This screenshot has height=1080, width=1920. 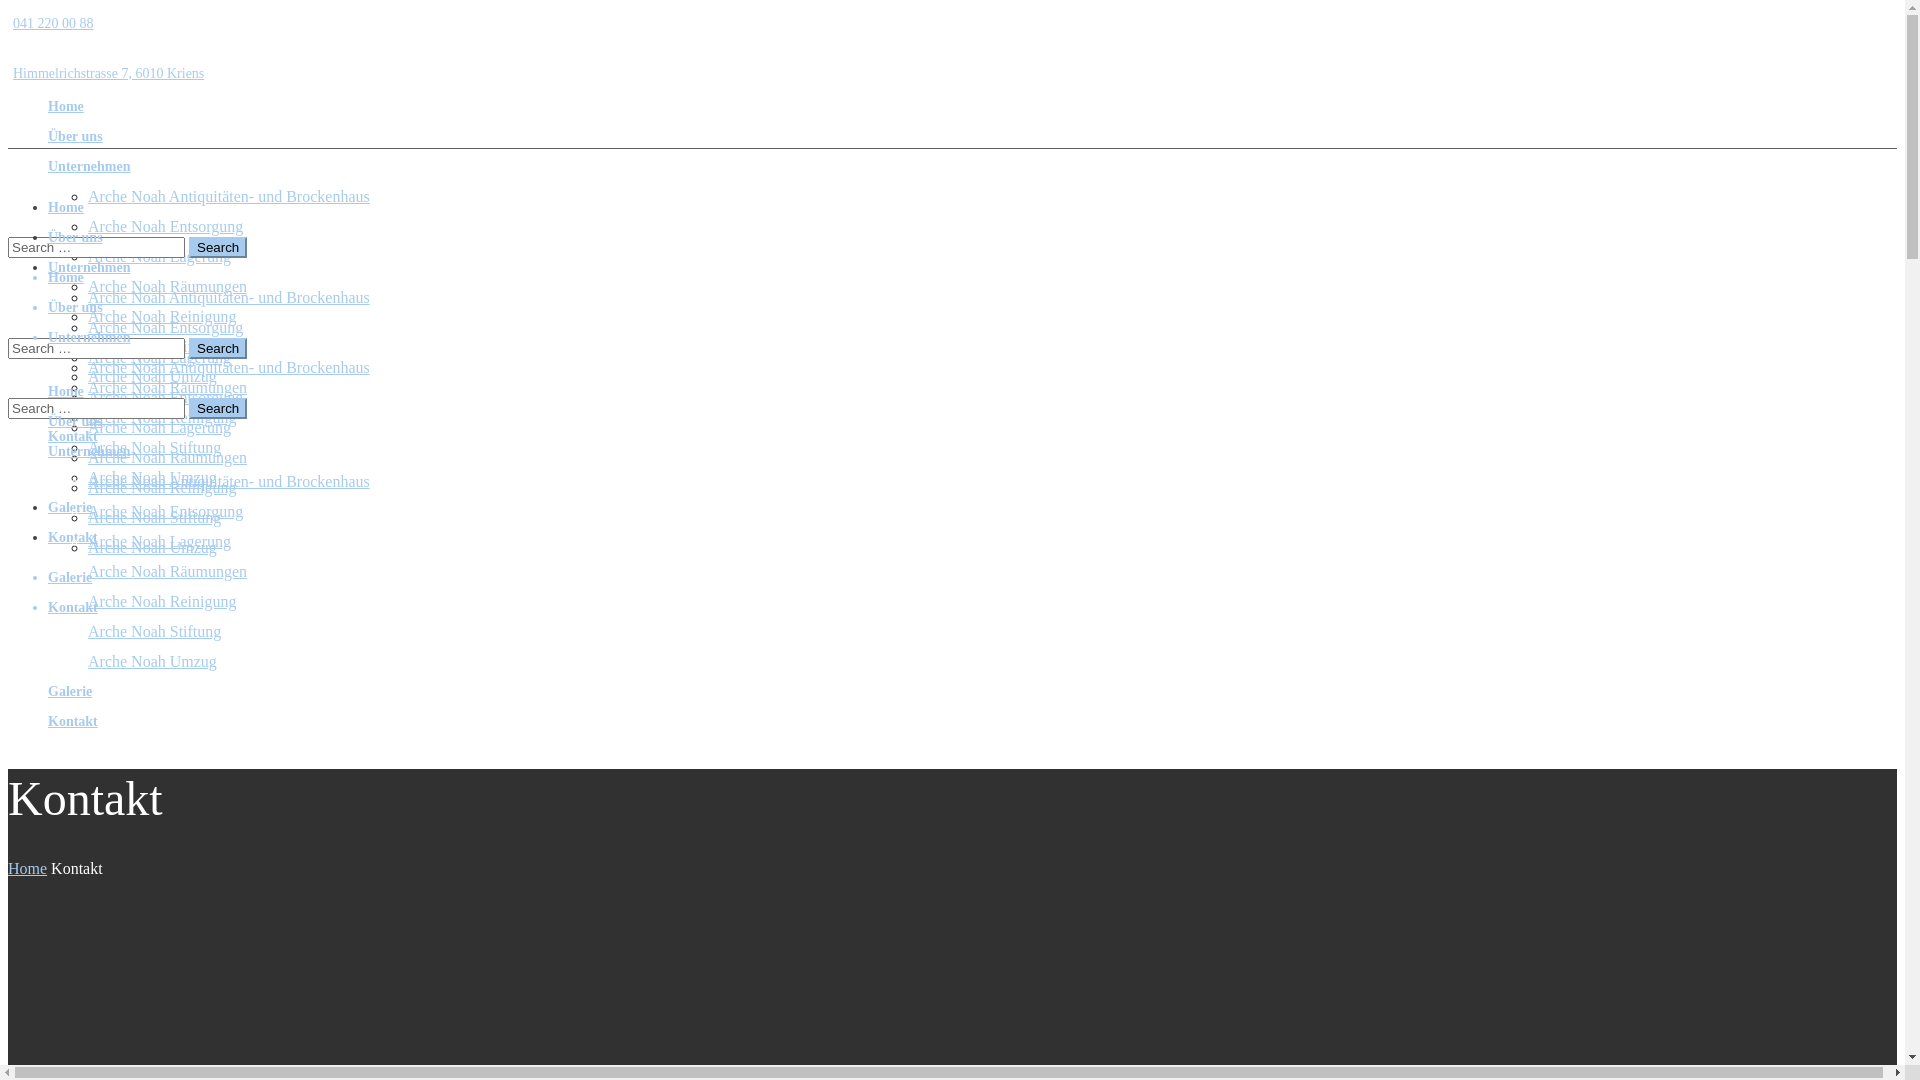 I want to click on Unternehmen, so click(x=89, y=166).